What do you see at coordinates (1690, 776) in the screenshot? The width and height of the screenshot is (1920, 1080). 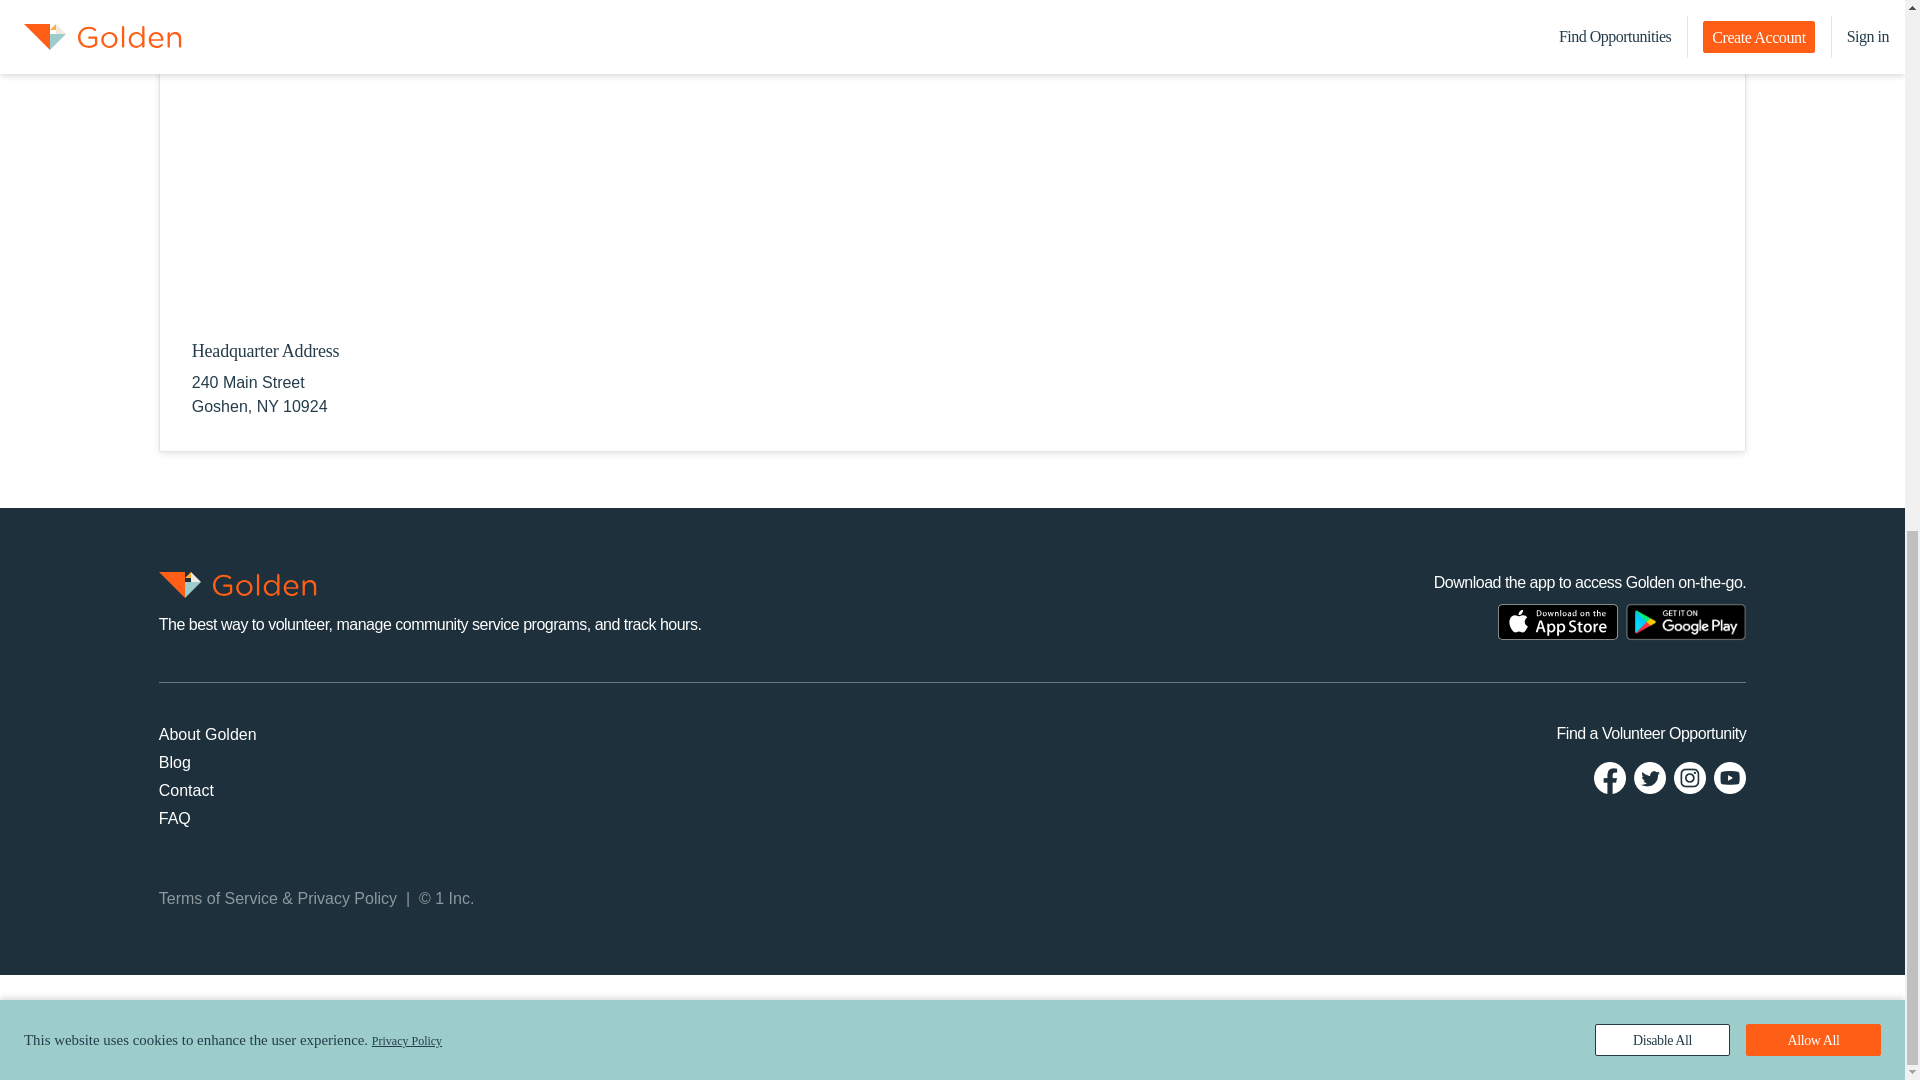 I see `Visit Us On Instagram` at bounding box center [1690, 776].